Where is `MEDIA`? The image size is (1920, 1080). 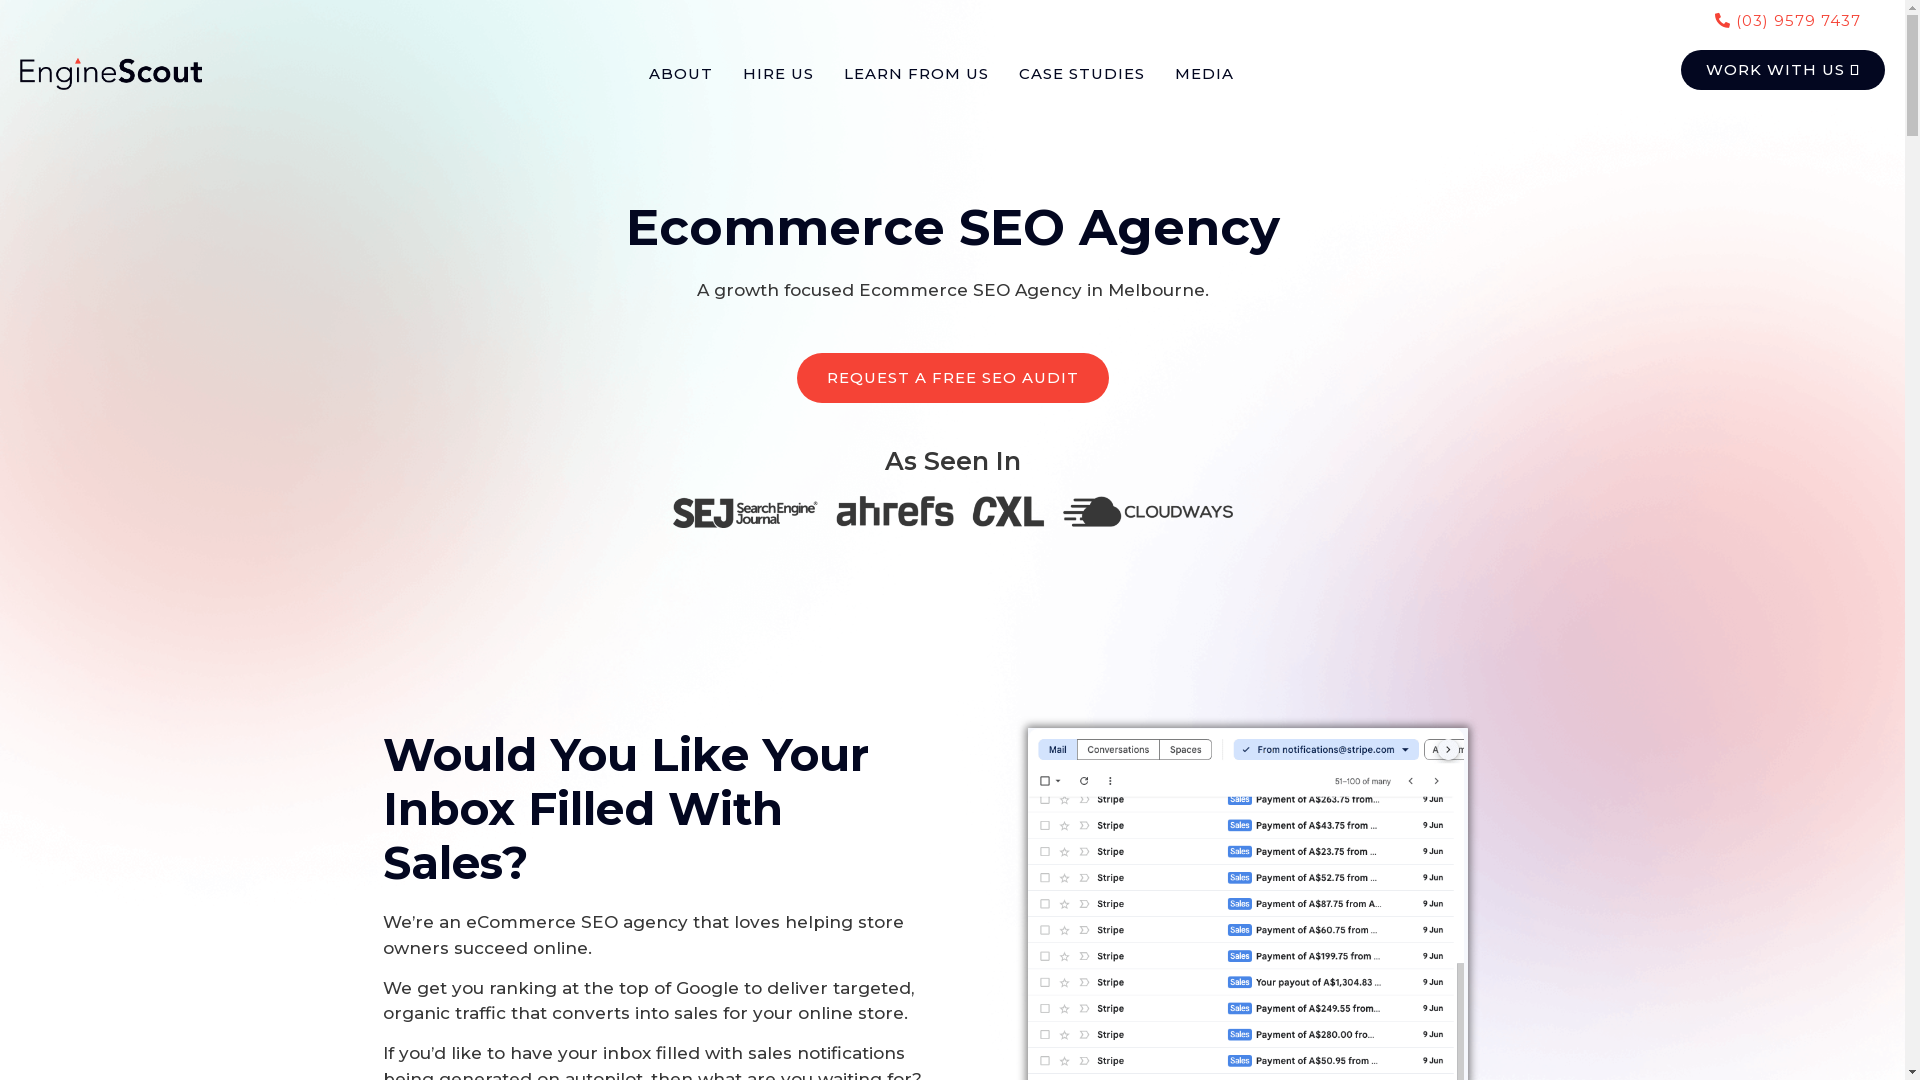 MEDIA is located at coordinates (1204, 74).